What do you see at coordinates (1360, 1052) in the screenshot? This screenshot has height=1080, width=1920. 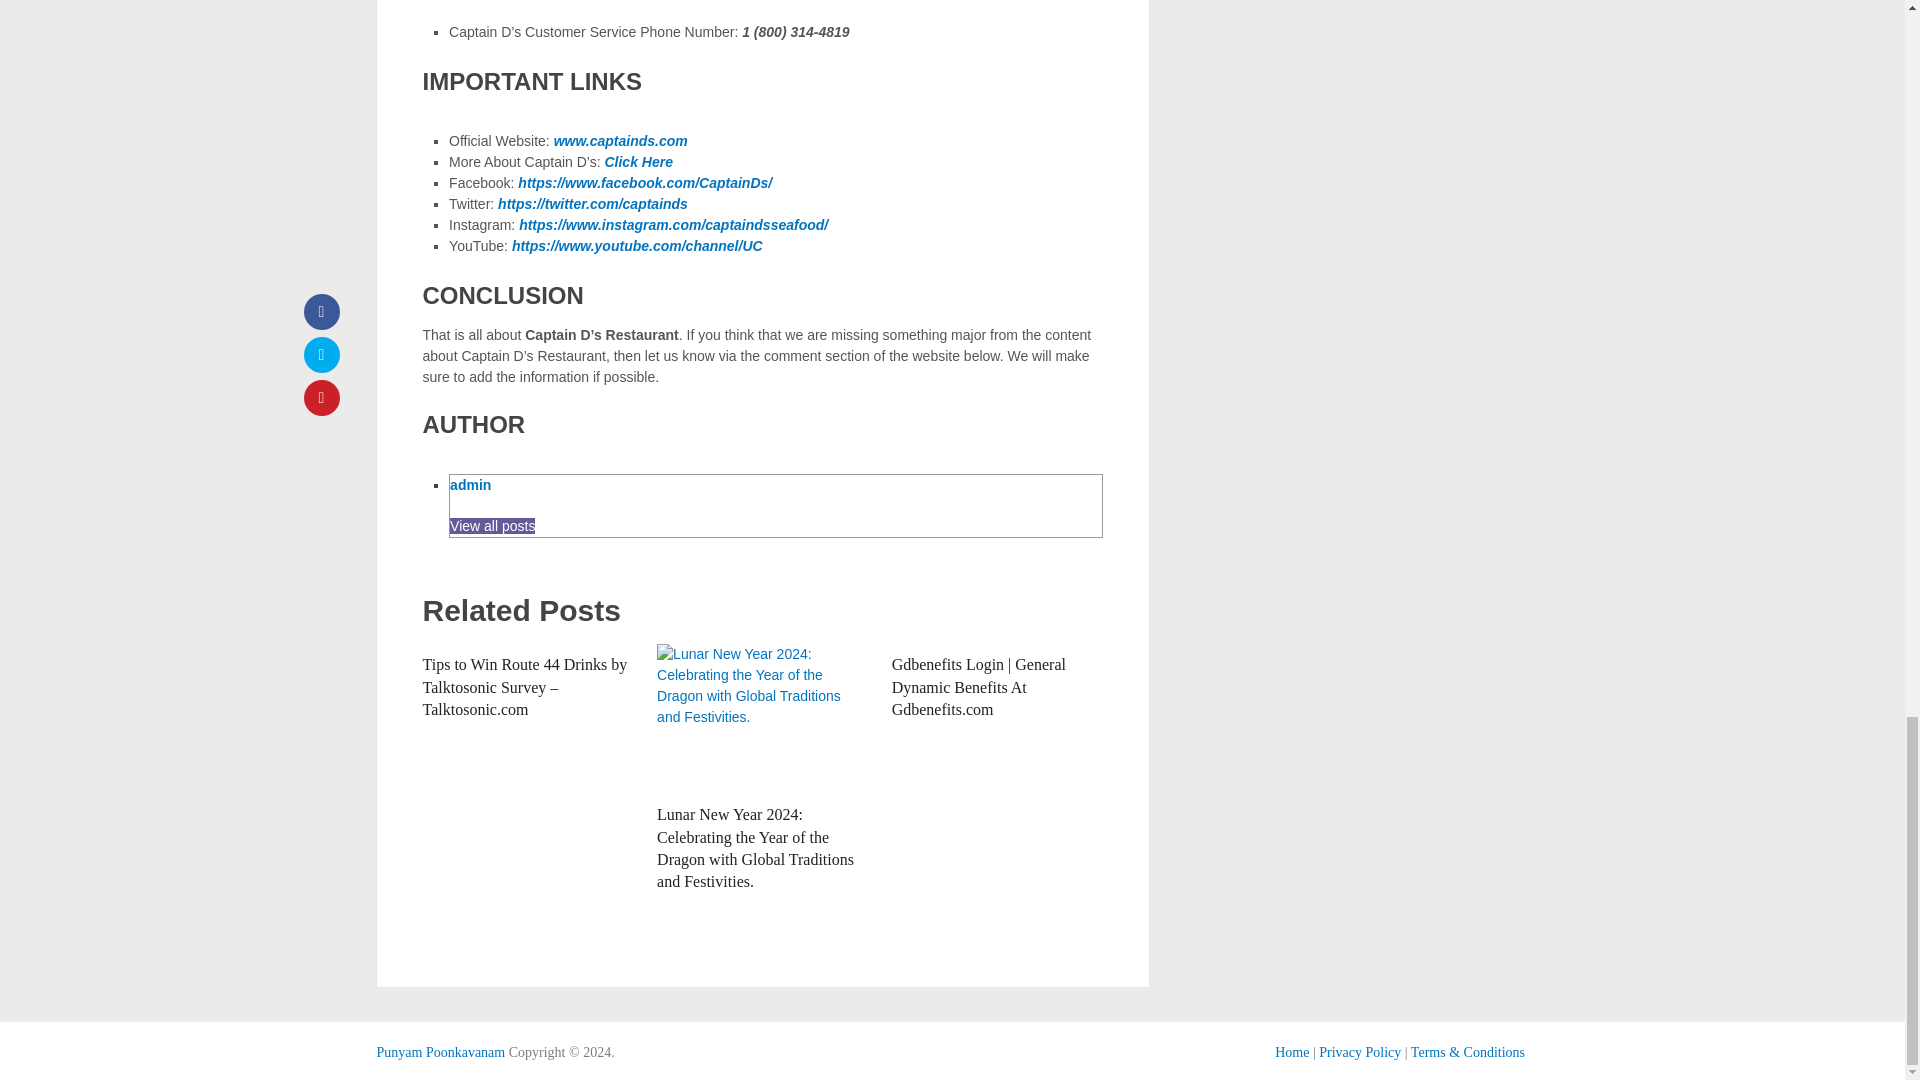 I see `privacy-policy` at bounding box center [1360, 1052].